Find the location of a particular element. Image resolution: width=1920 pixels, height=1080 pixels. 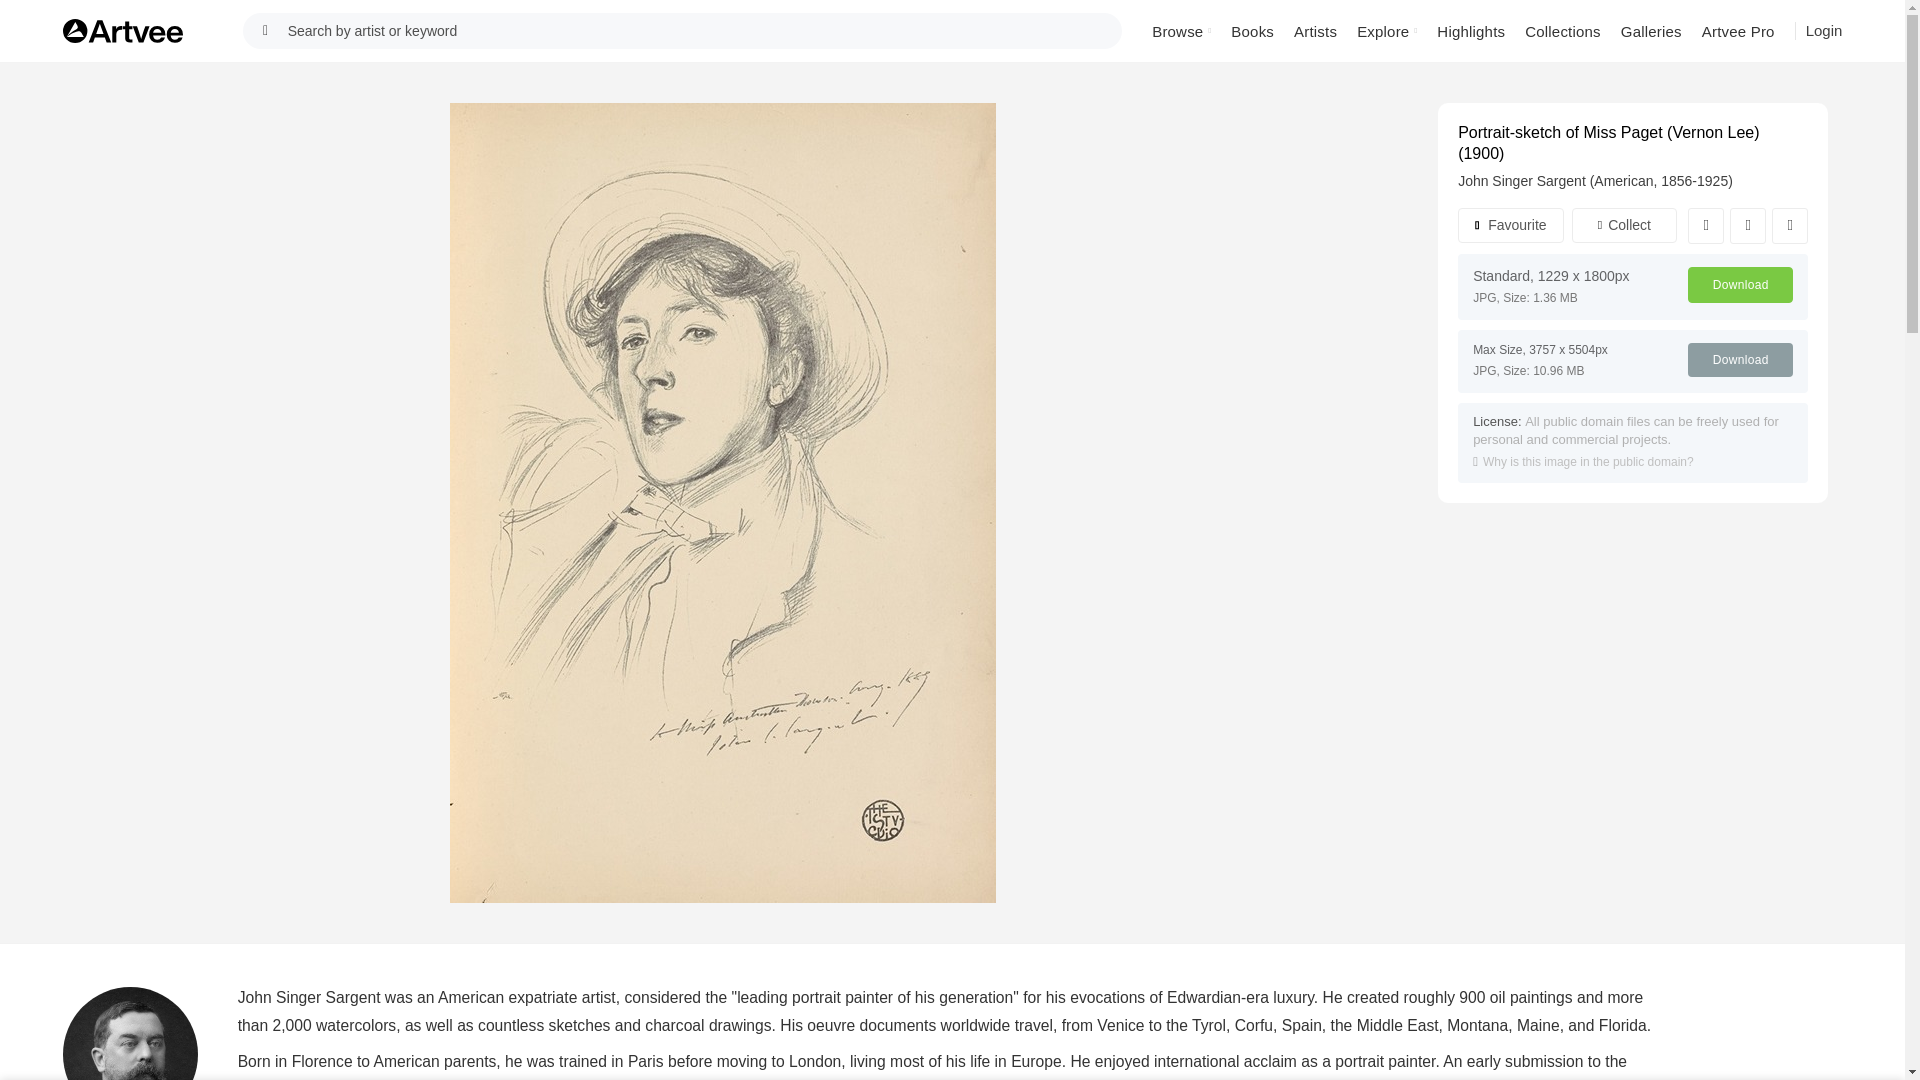

Galleries is located at coordinates (1650, 30).